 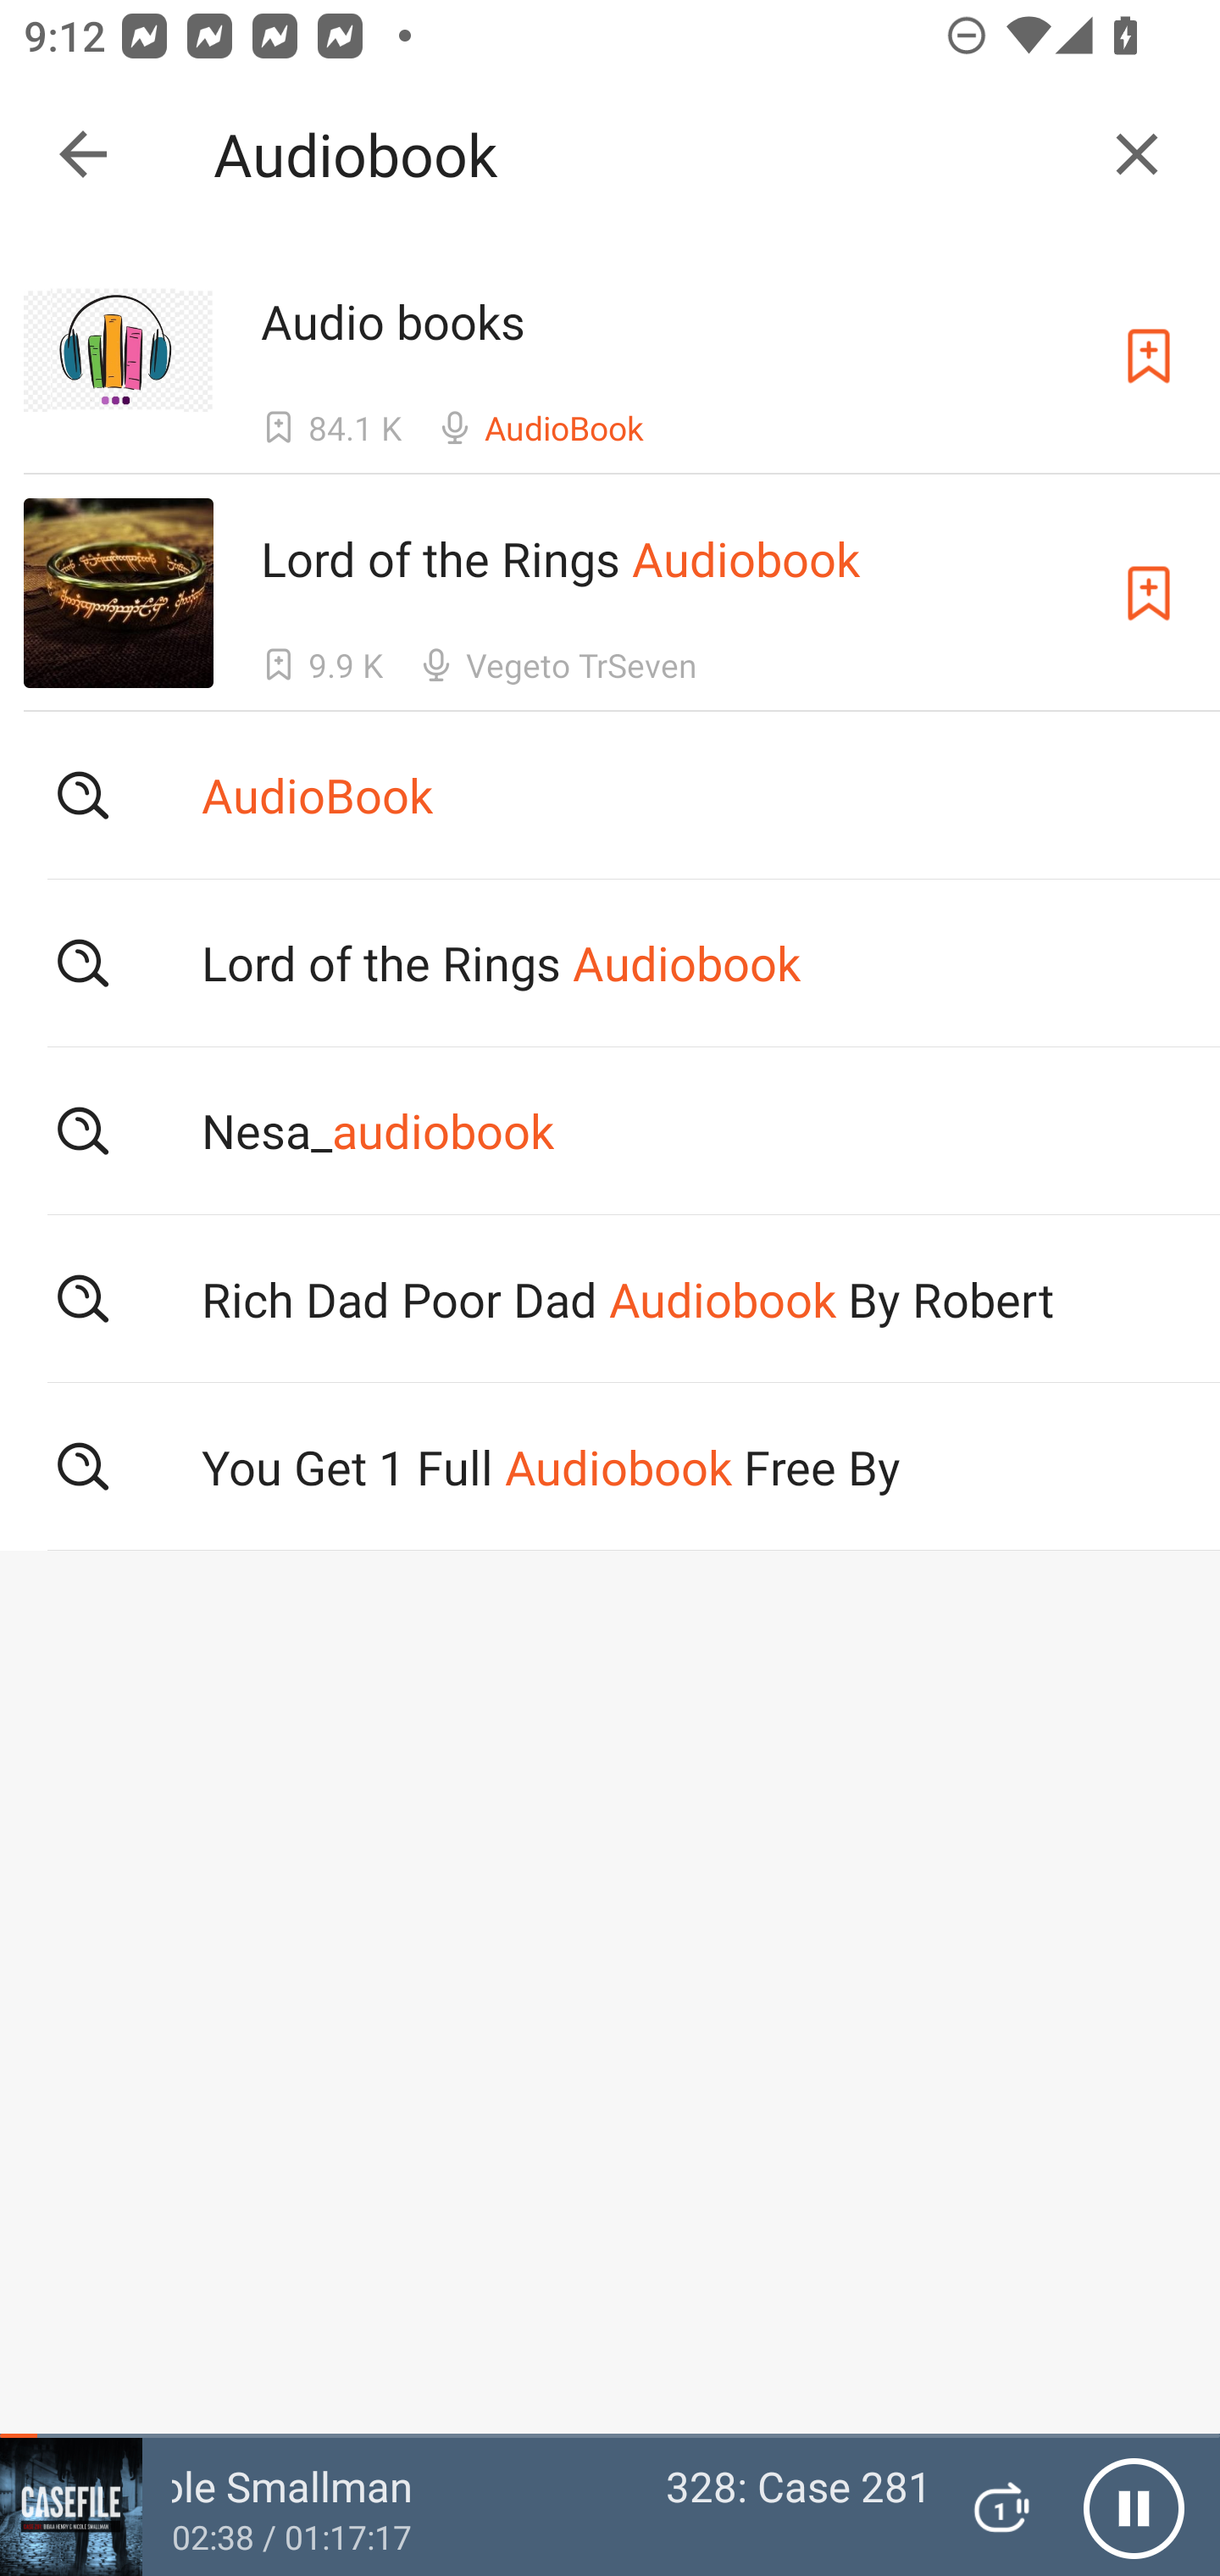 What do you see at coordinates (645, 154) in the screenshot?
I see `Audiobook` at bounding box center [645, 154].